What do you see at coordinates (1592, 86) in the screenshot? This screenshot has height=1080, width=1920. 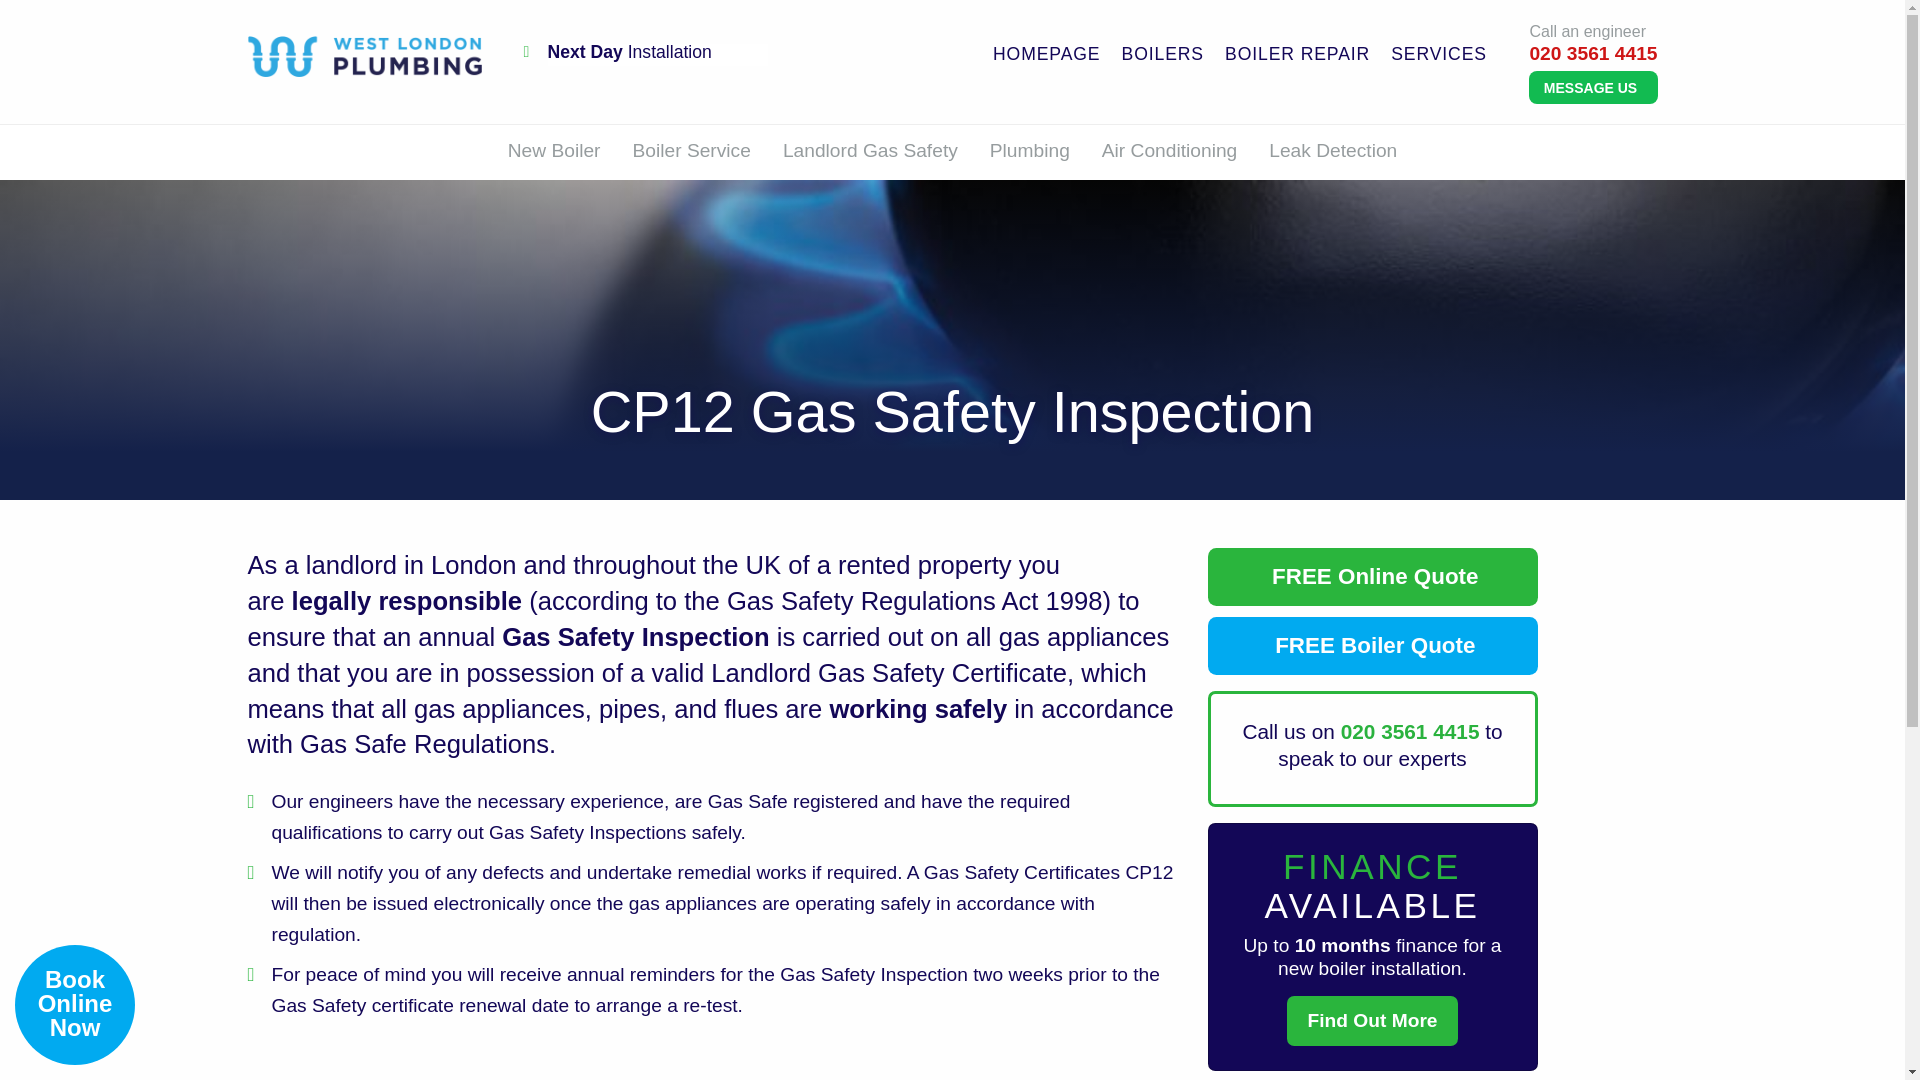 I see `MESSAGE US` at bounding box center [1592, 86].